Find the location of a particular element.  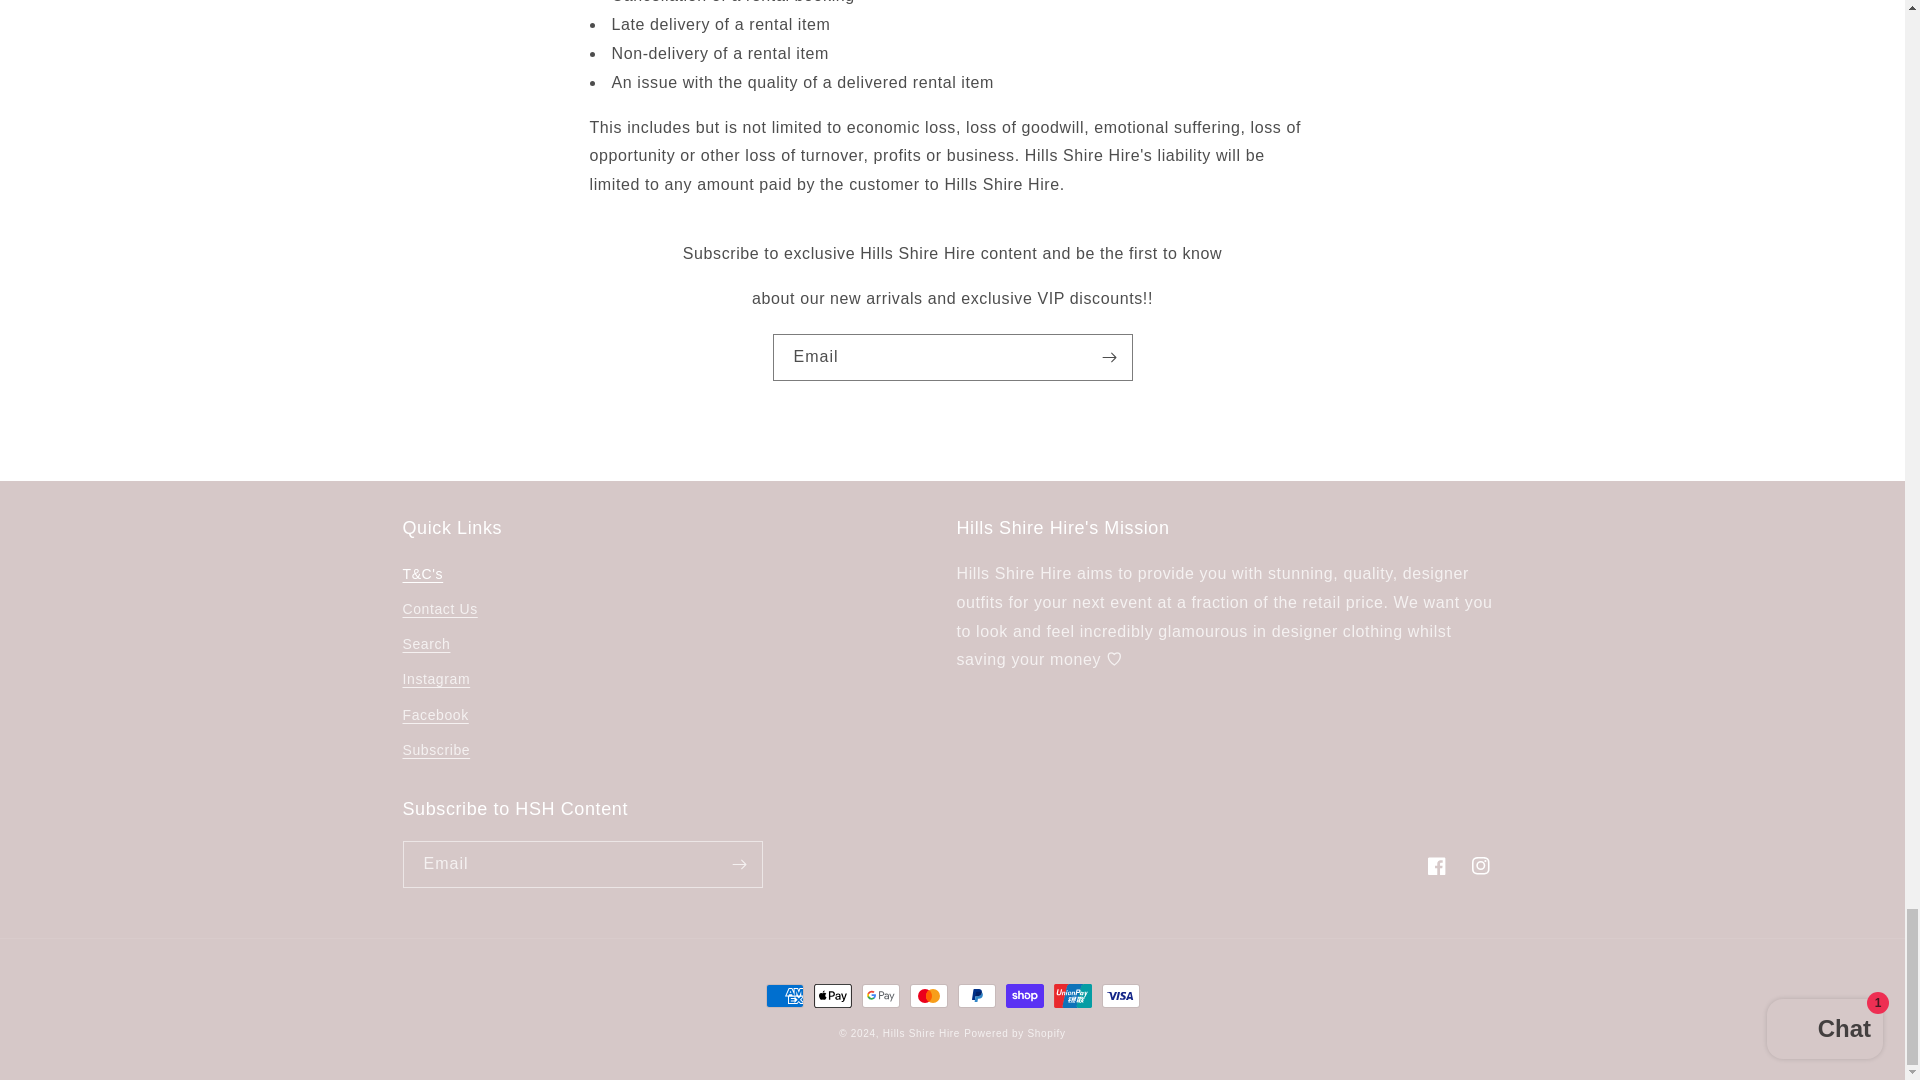

Instagram is located at coordinates (436, 679).